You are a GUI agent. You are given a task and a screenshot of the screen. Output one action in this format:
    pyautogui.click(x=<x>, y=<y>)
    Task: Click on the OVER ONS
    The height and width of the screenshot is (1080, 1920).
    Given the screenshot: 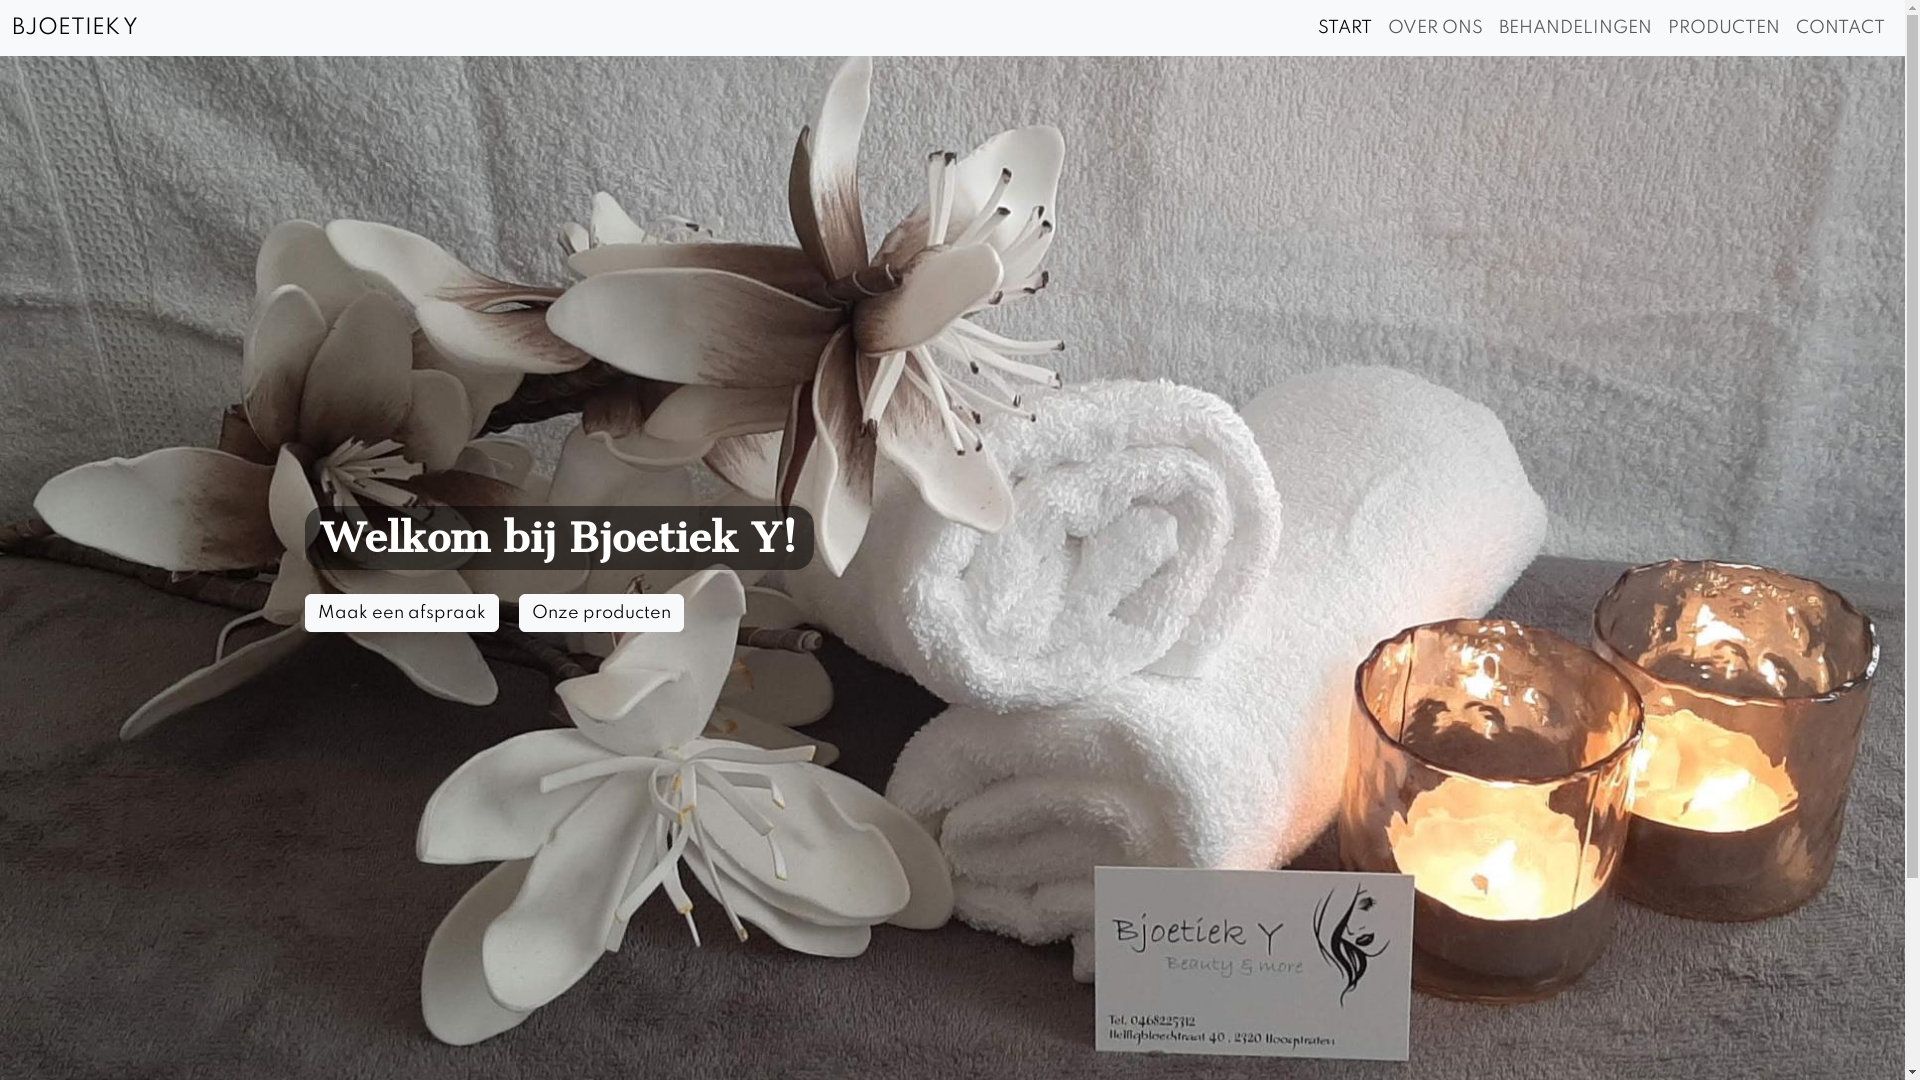 What is the action you would take?
    pyautogui.click(x=1436, y=28)
    